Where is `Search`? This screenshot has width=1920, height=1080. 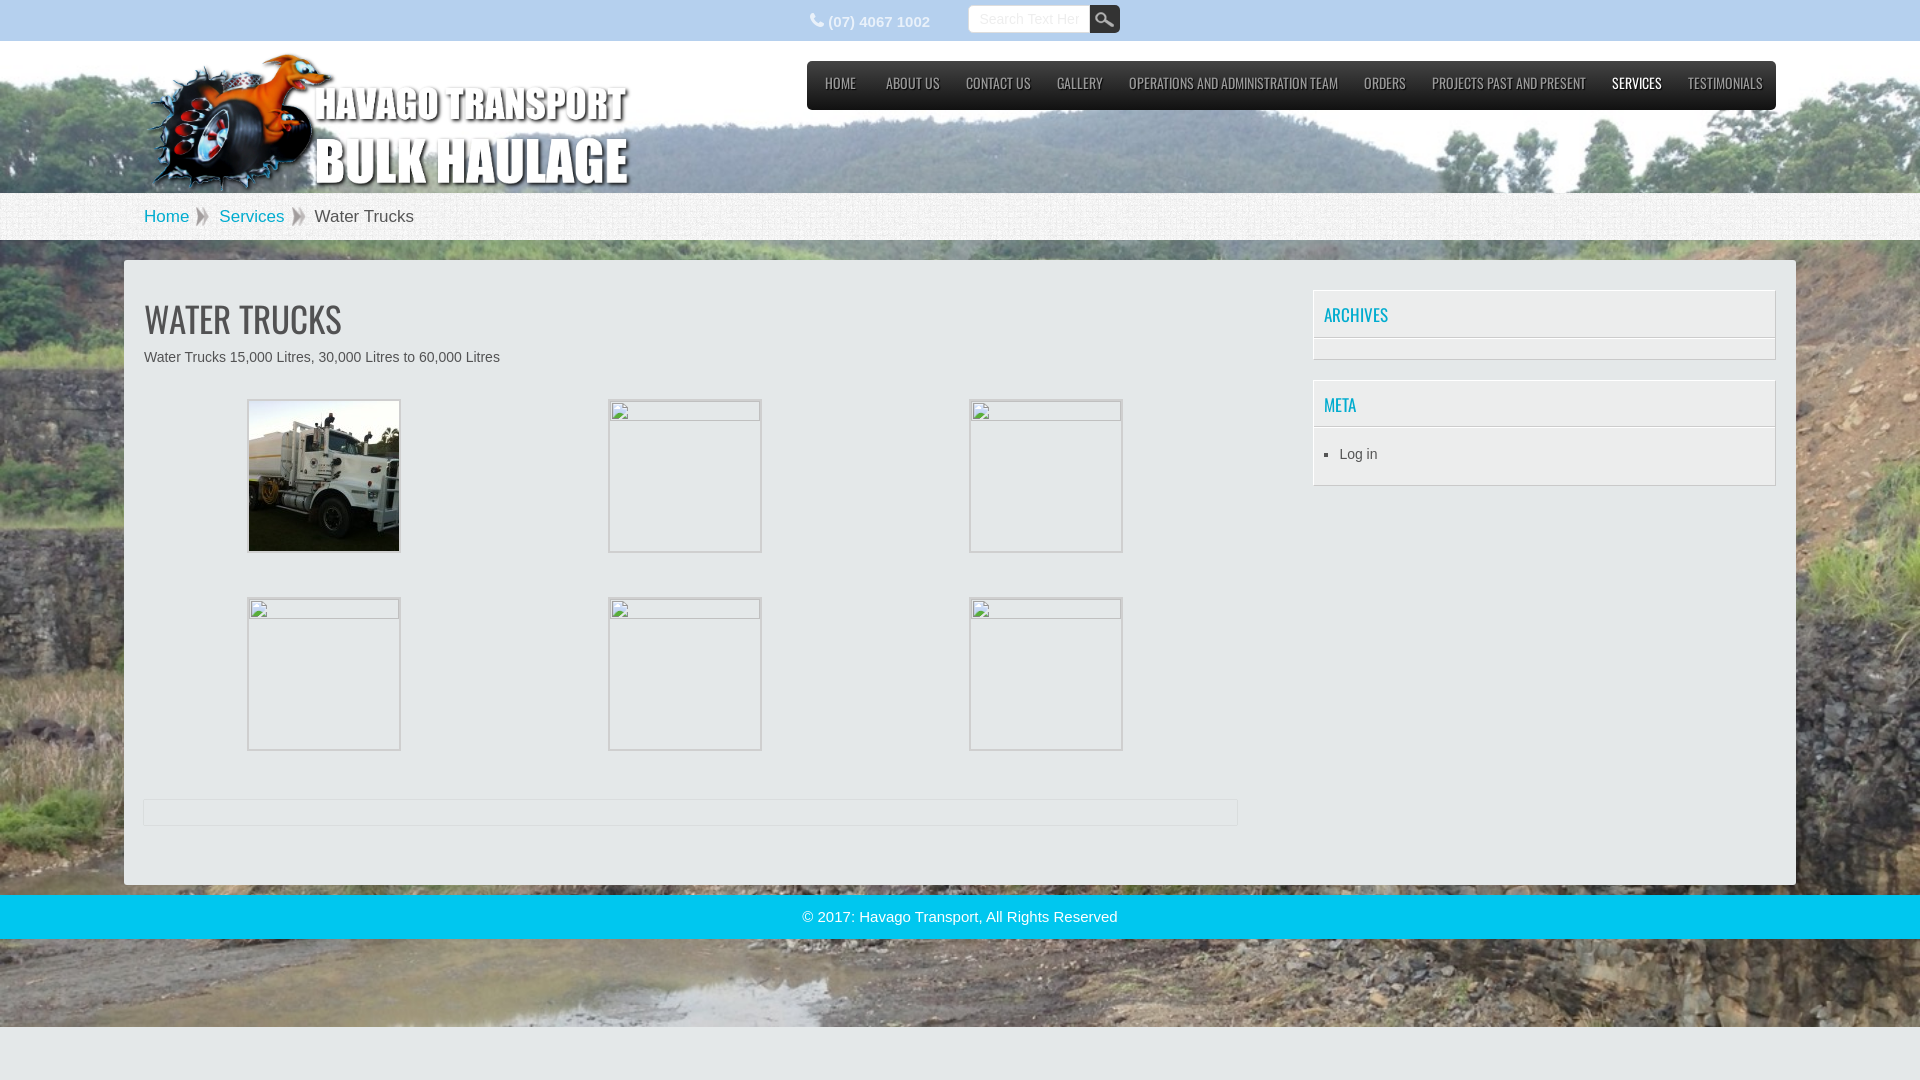
Search is located at coordinates (1105, 19).